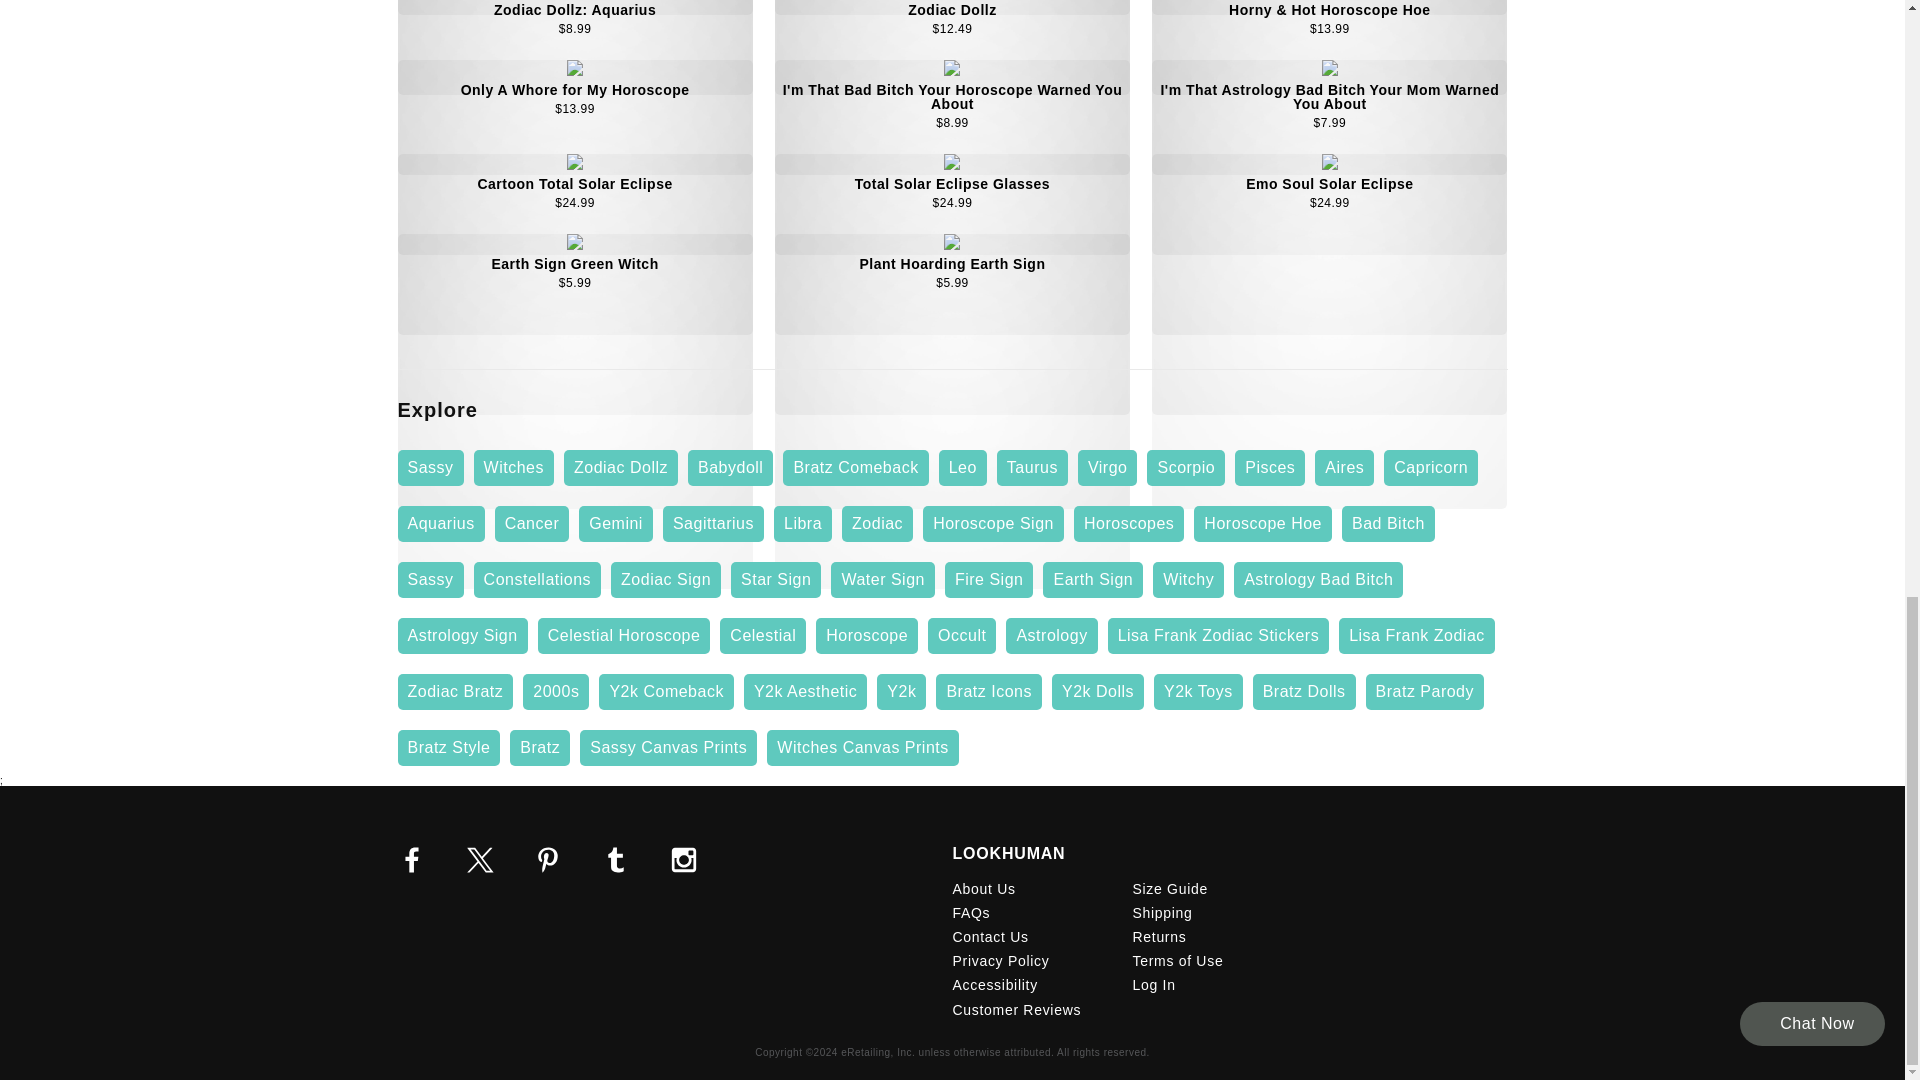 This screenshot has width=1920, height=1080. Describe the element at coordinates (548, 859) in the screenshot. I see `Follow us on Pinterest` at that location.